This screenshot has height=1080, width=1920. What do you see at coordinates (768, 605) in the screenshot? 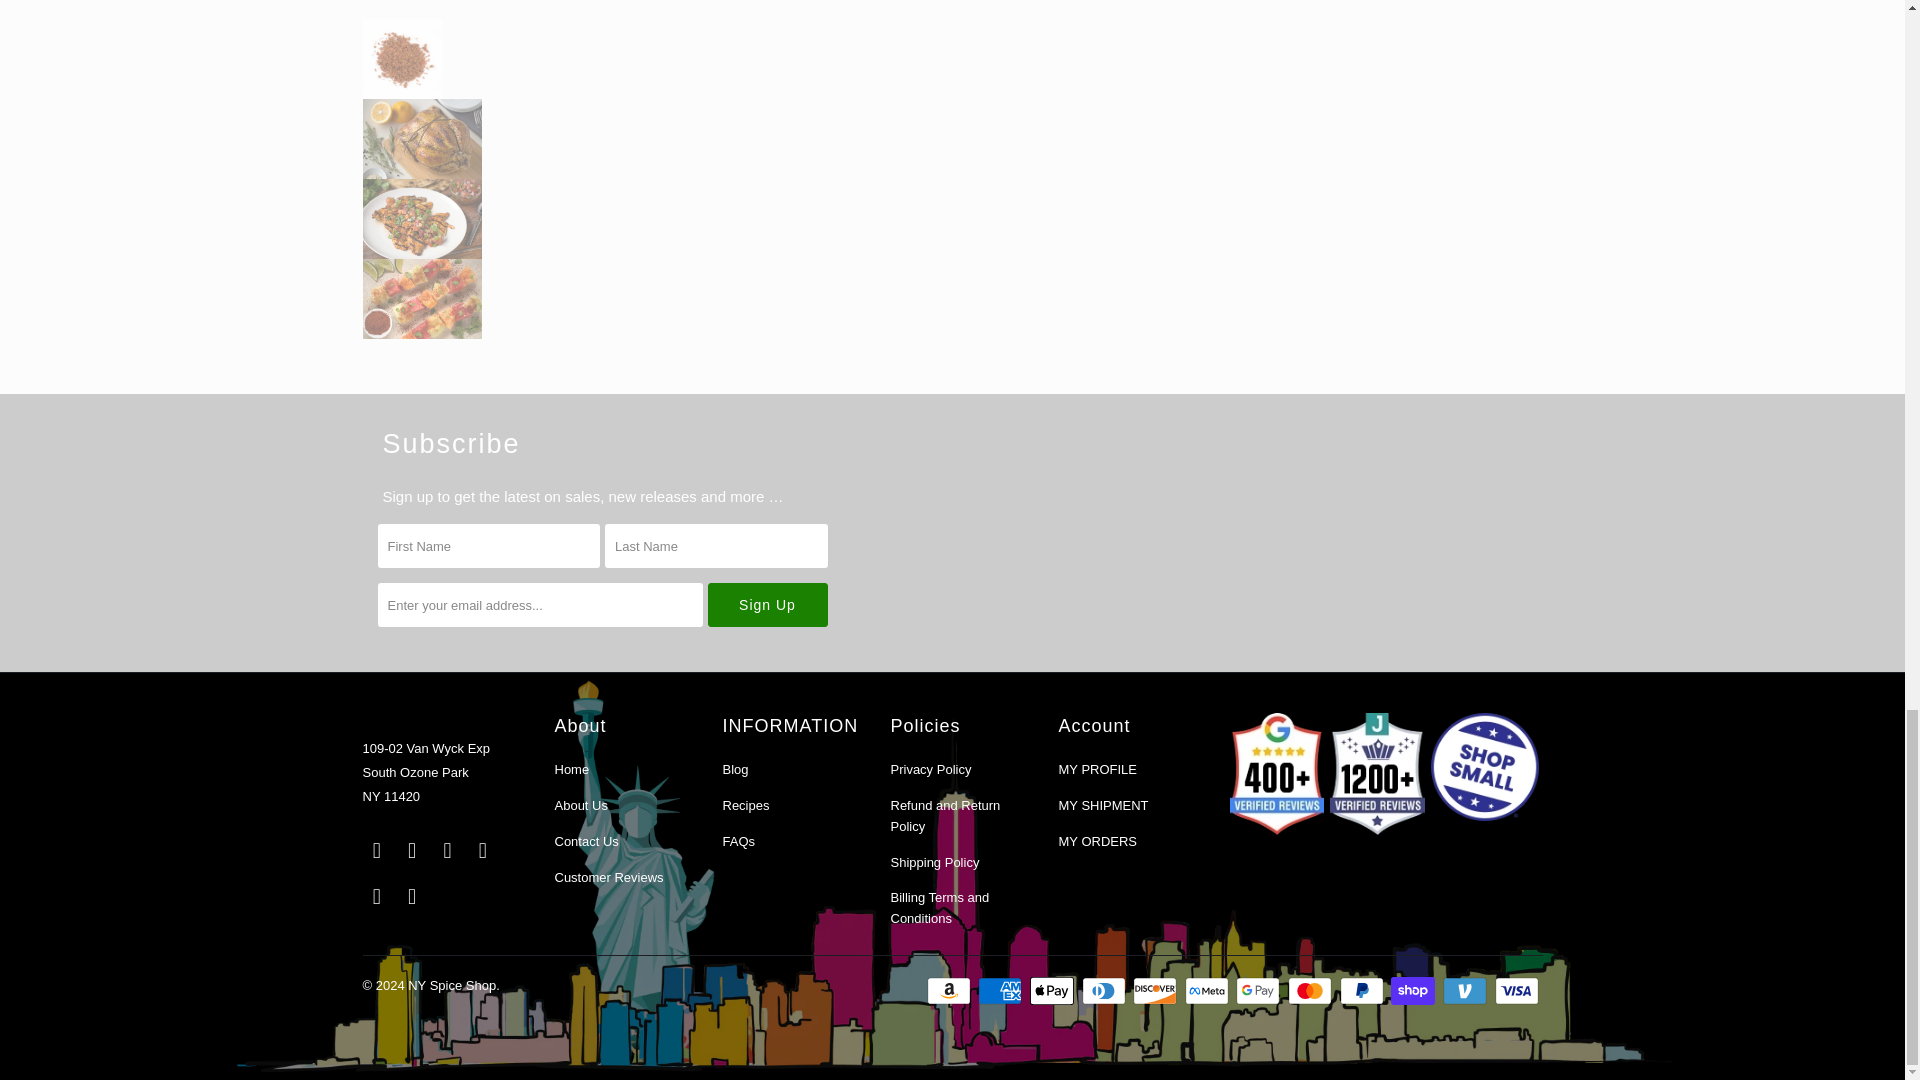
I see `Sign Up` at bounding box center [768, 605].